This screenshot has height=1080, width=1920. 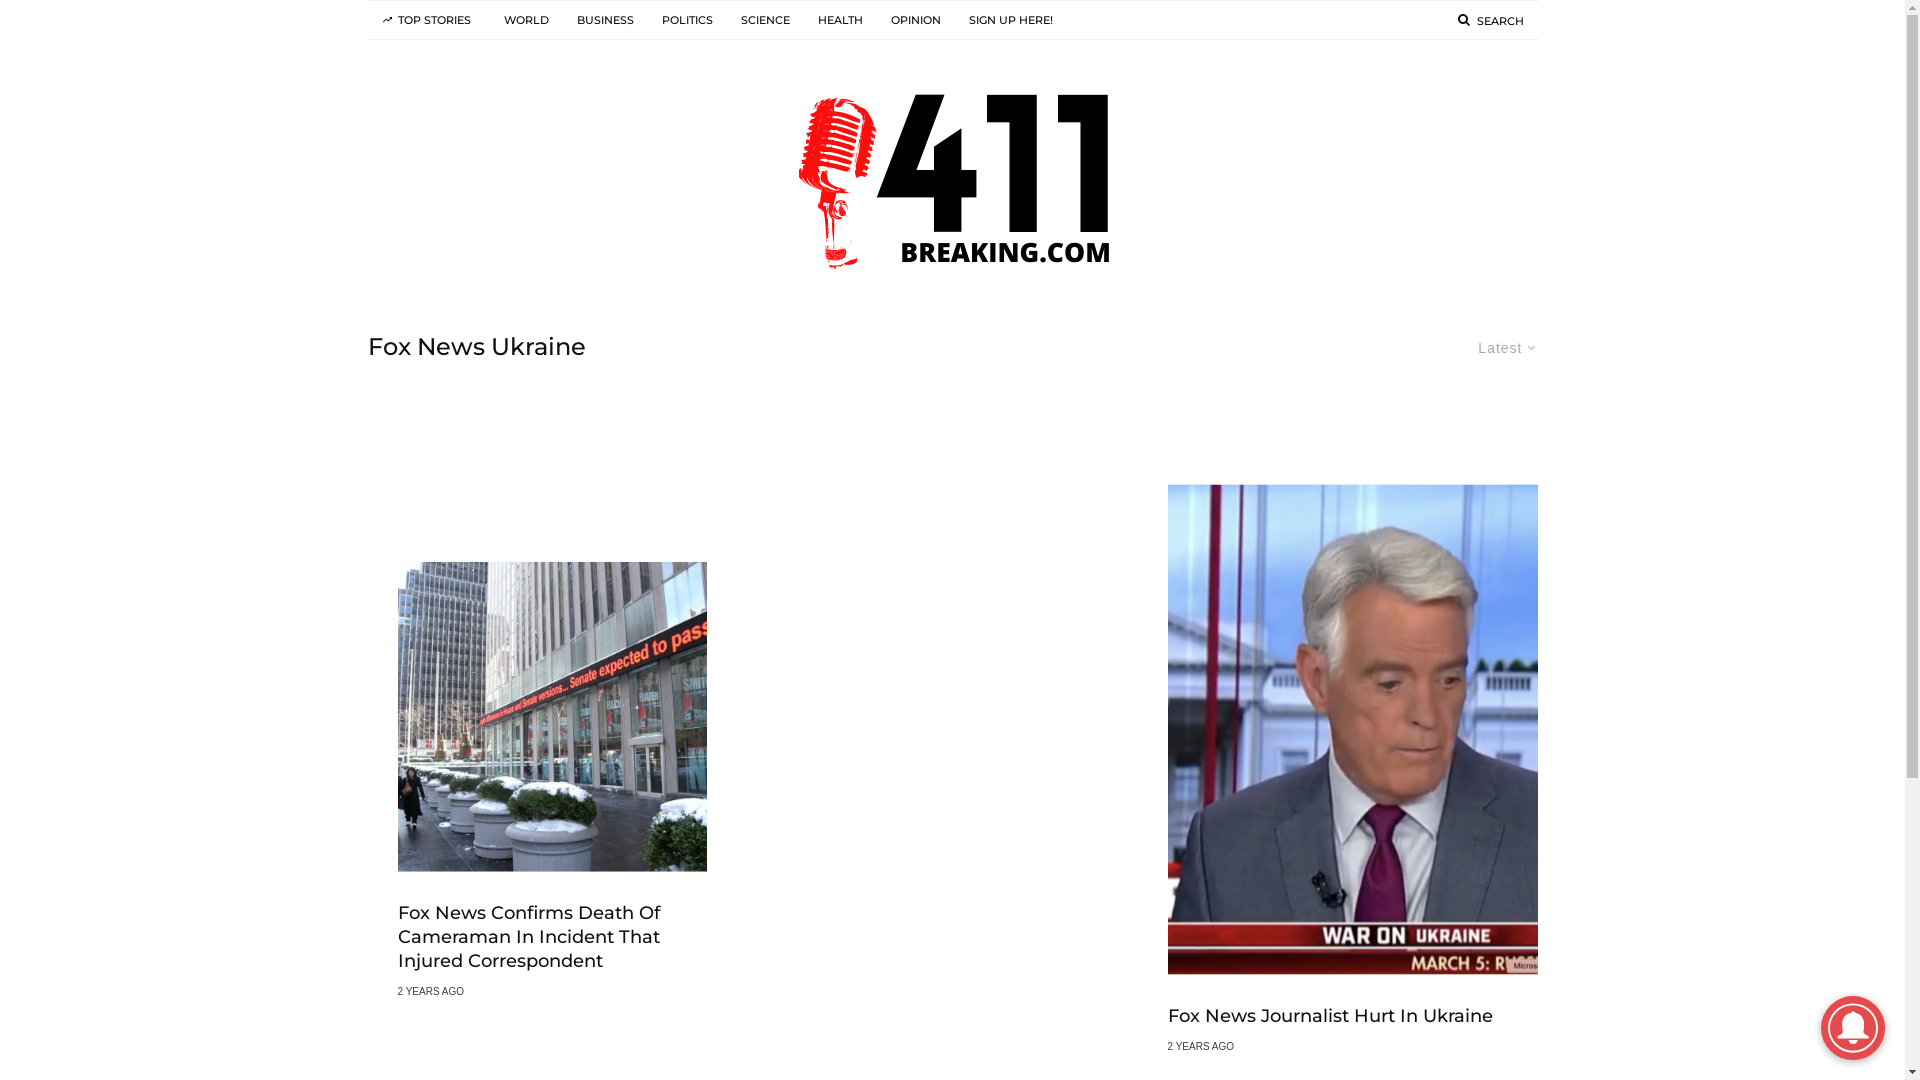 What do you see at coordinates (604, 20) in the screenshot?
I see `BUSINESS` at bounding box center [604, 20].